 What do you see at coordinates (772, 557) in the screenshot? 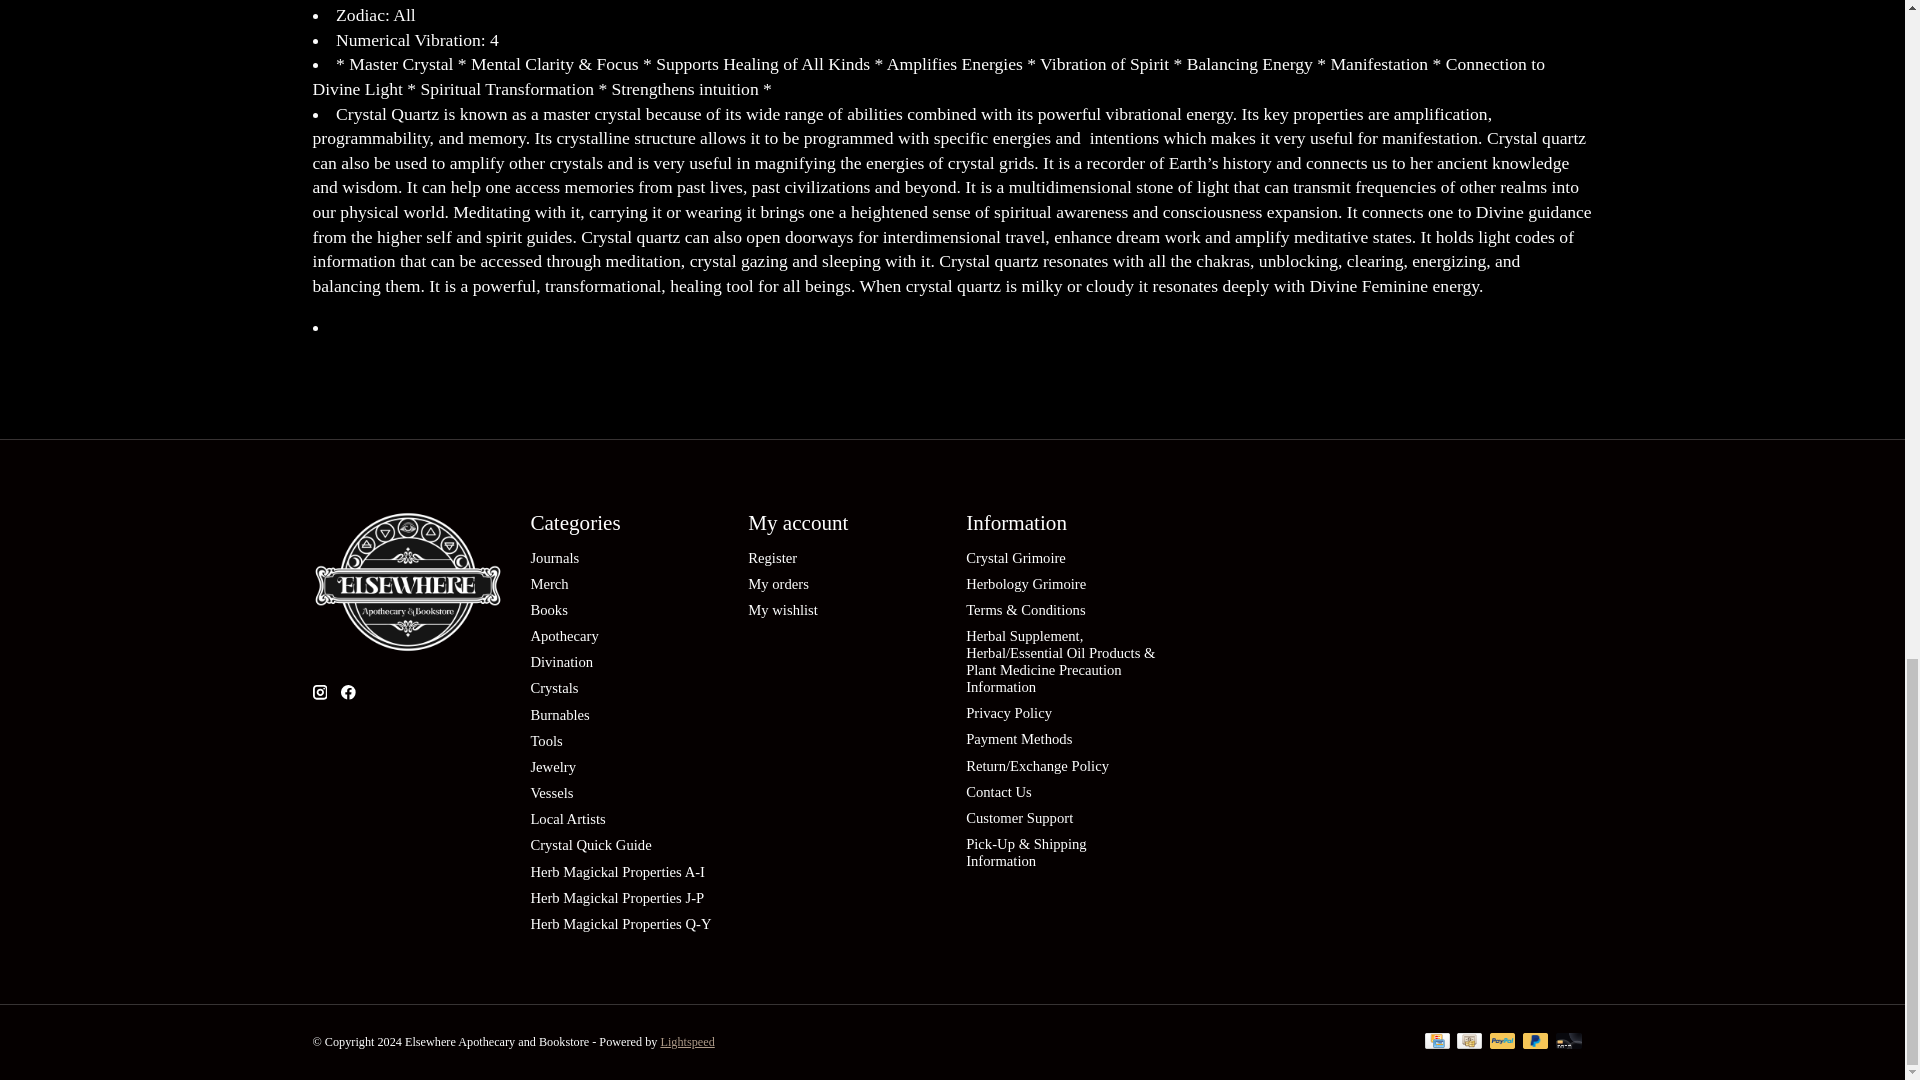
I see `Register` at bounding box center [772, 557].